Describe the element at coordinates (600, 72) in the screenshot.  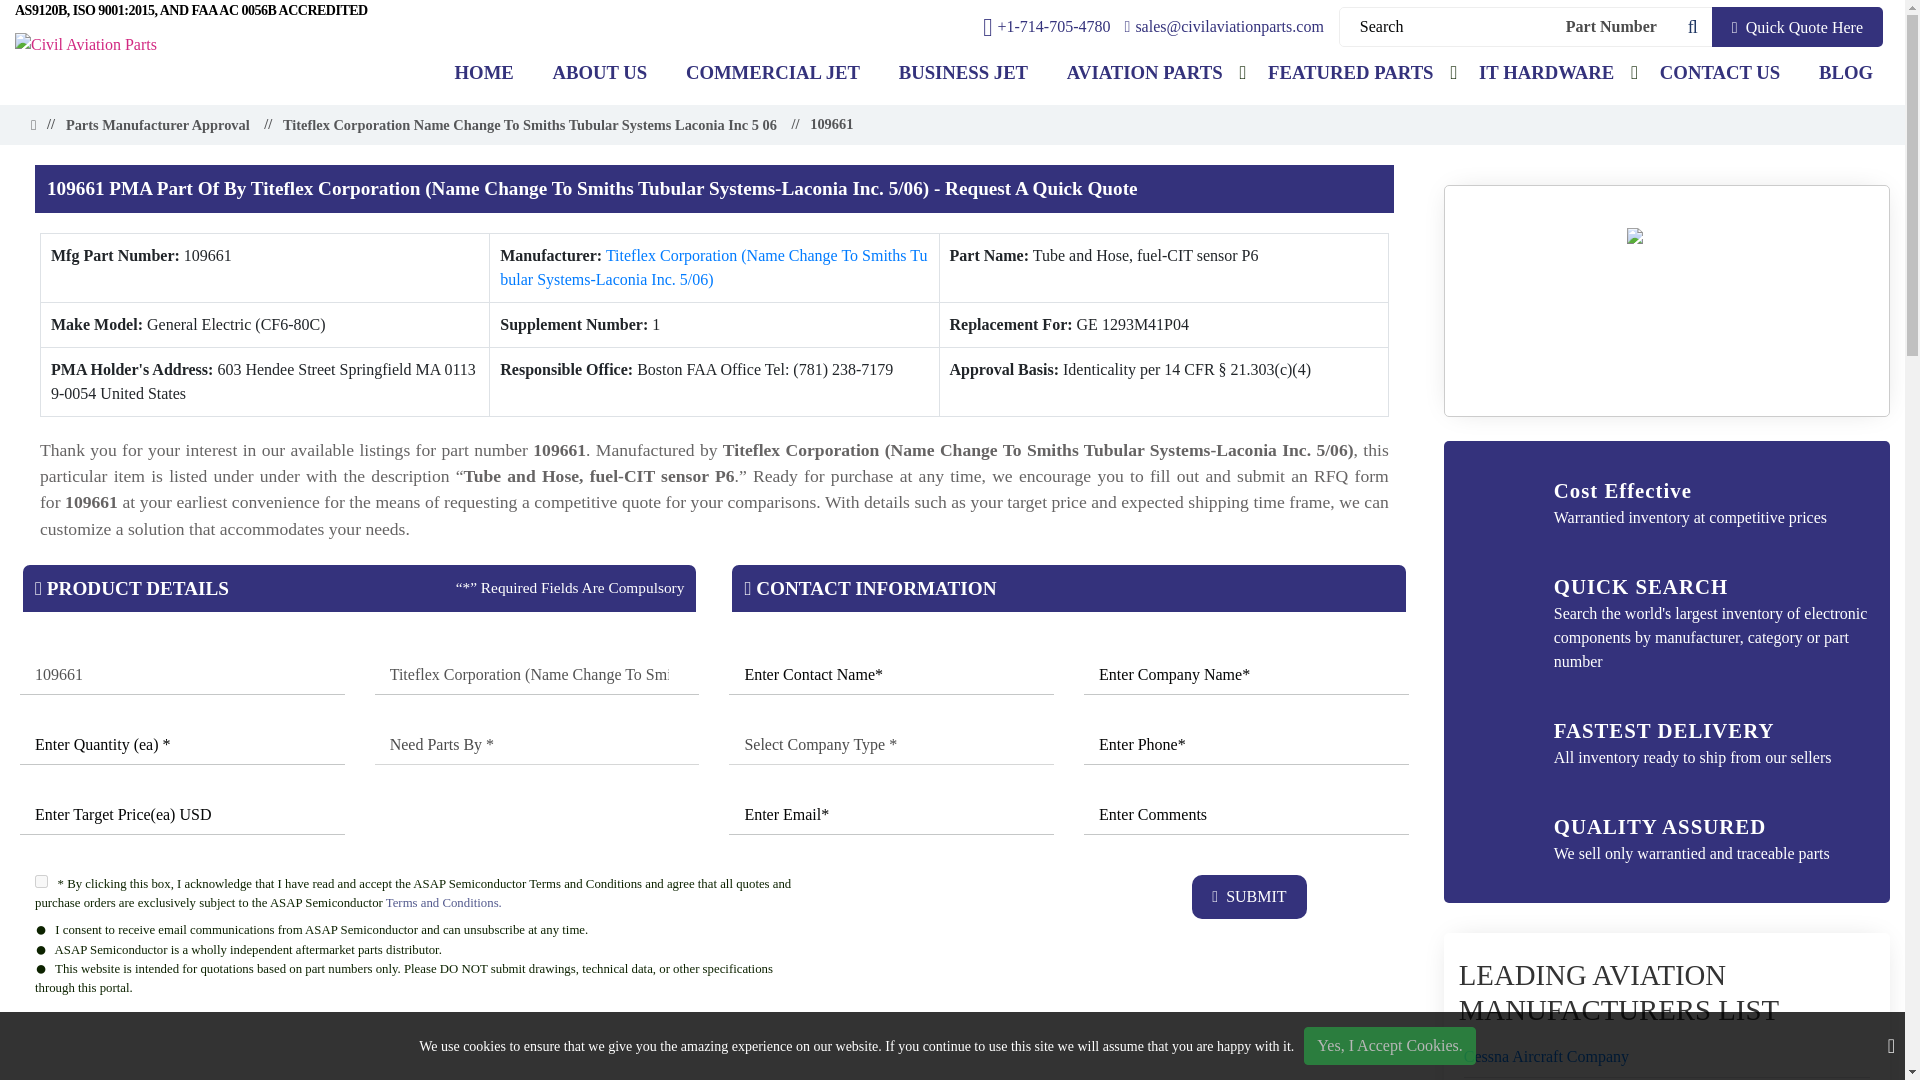
I see `ABOUT US` at that location.